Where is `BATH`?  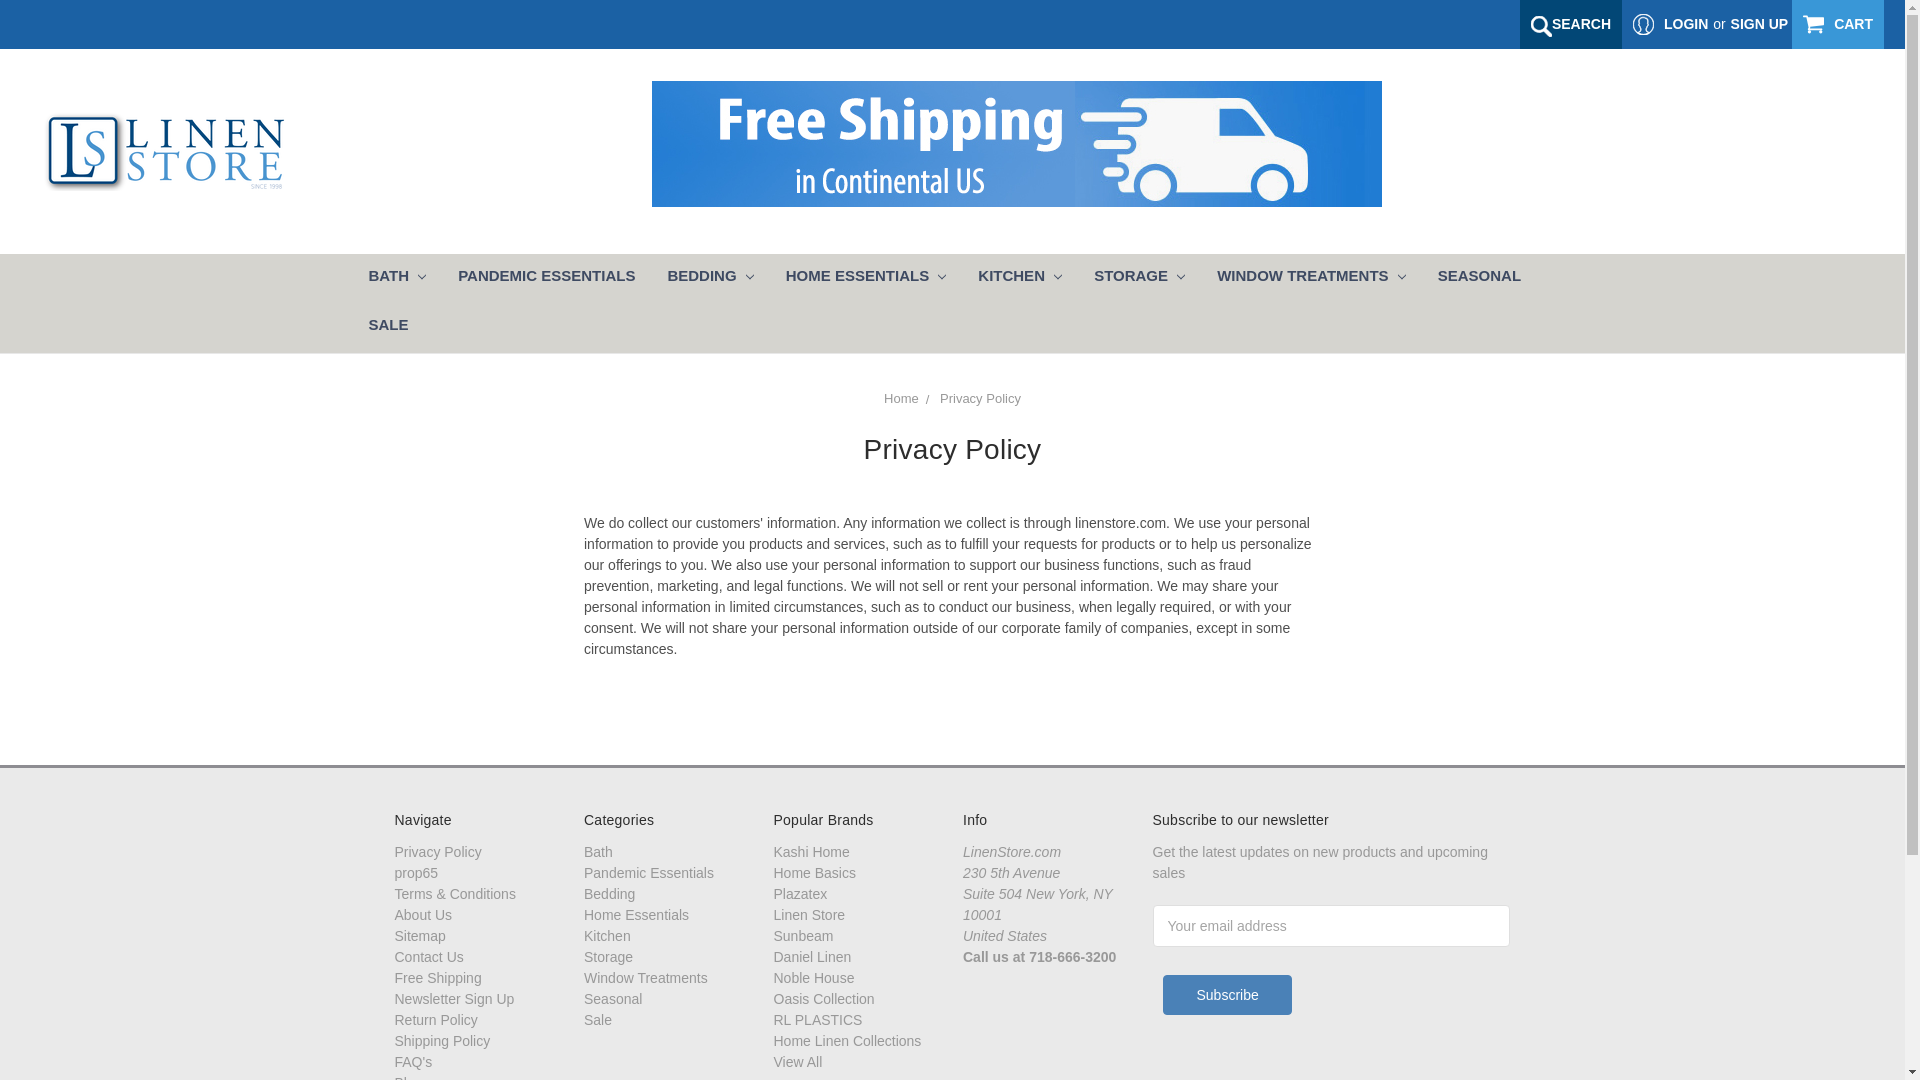
BATH is located at coordinates (396, 278).